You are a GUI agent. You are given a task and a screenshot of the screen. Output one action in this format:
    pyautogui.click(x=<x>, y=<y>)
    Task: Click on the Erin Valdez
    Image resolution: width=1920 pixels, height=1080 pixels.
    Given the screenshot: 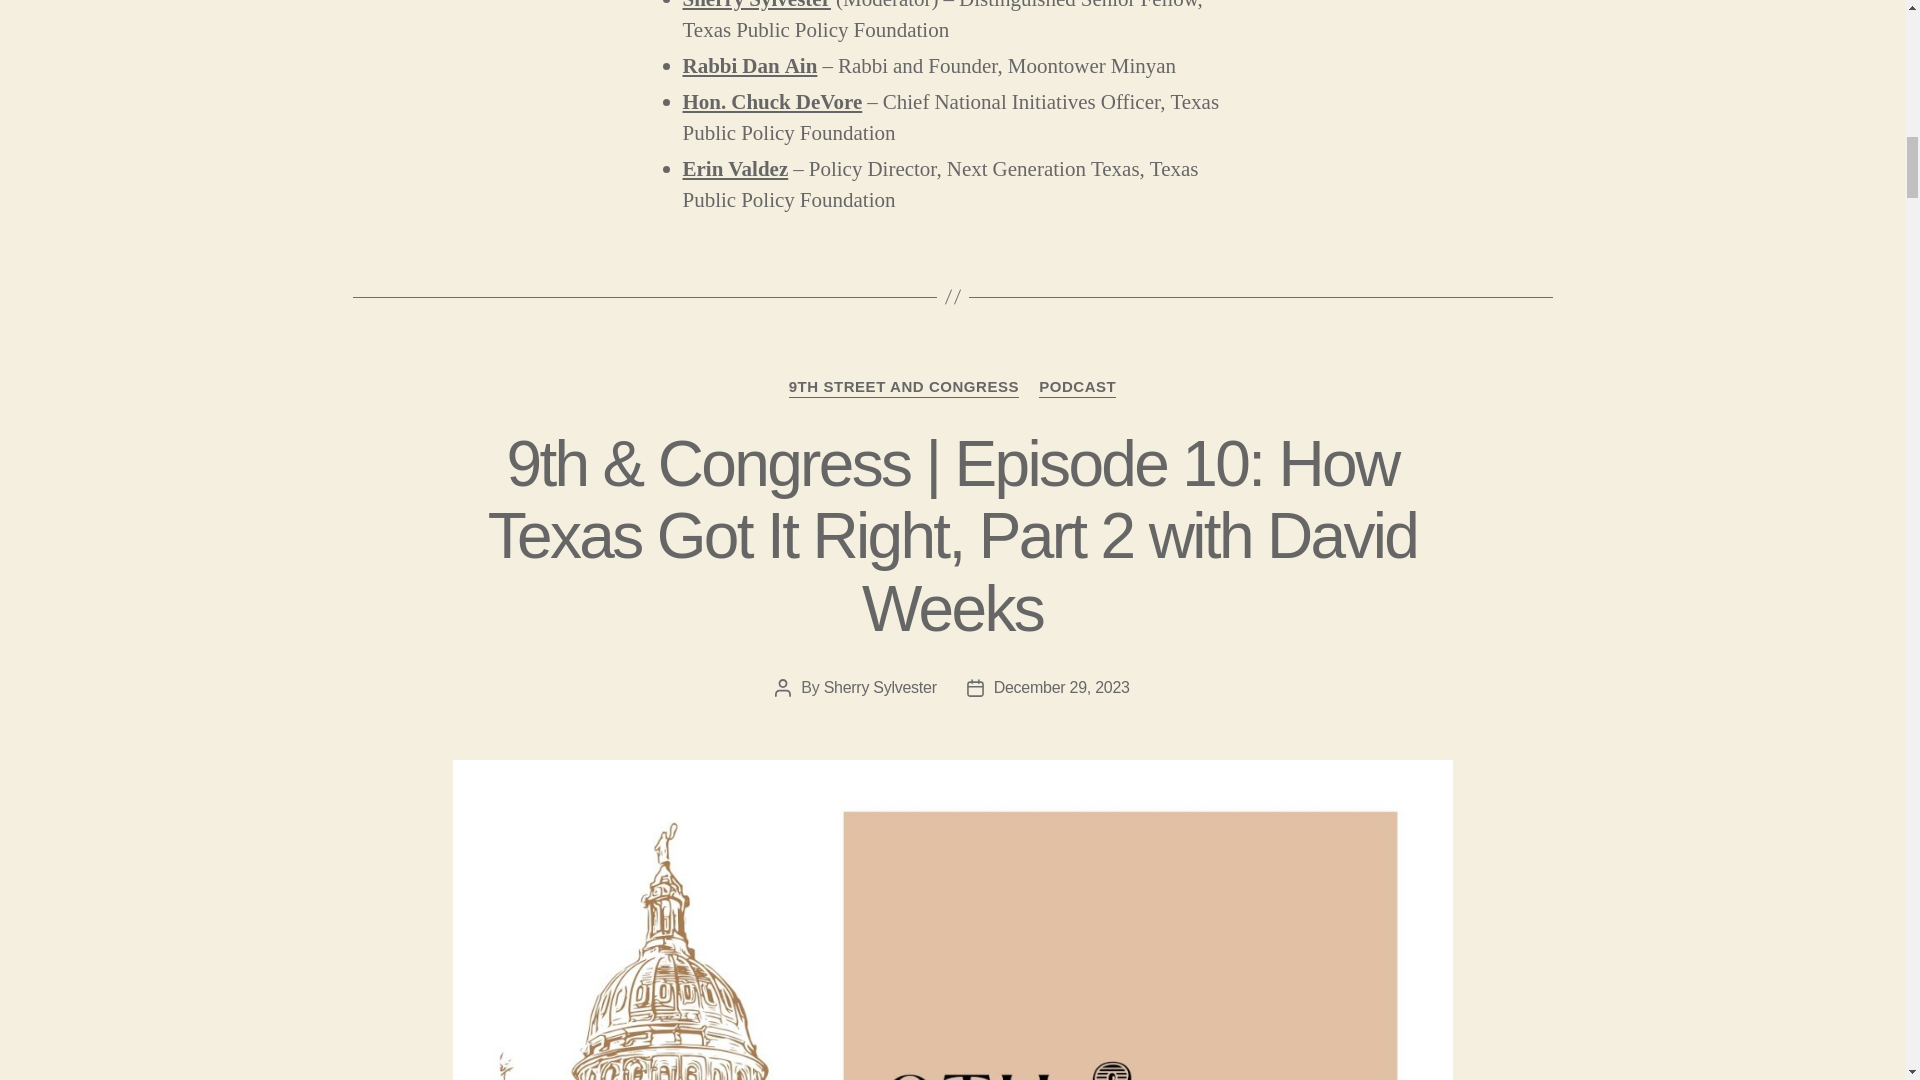 What is the action you would take?
    pyautogui.click(x=734, y=168)
    